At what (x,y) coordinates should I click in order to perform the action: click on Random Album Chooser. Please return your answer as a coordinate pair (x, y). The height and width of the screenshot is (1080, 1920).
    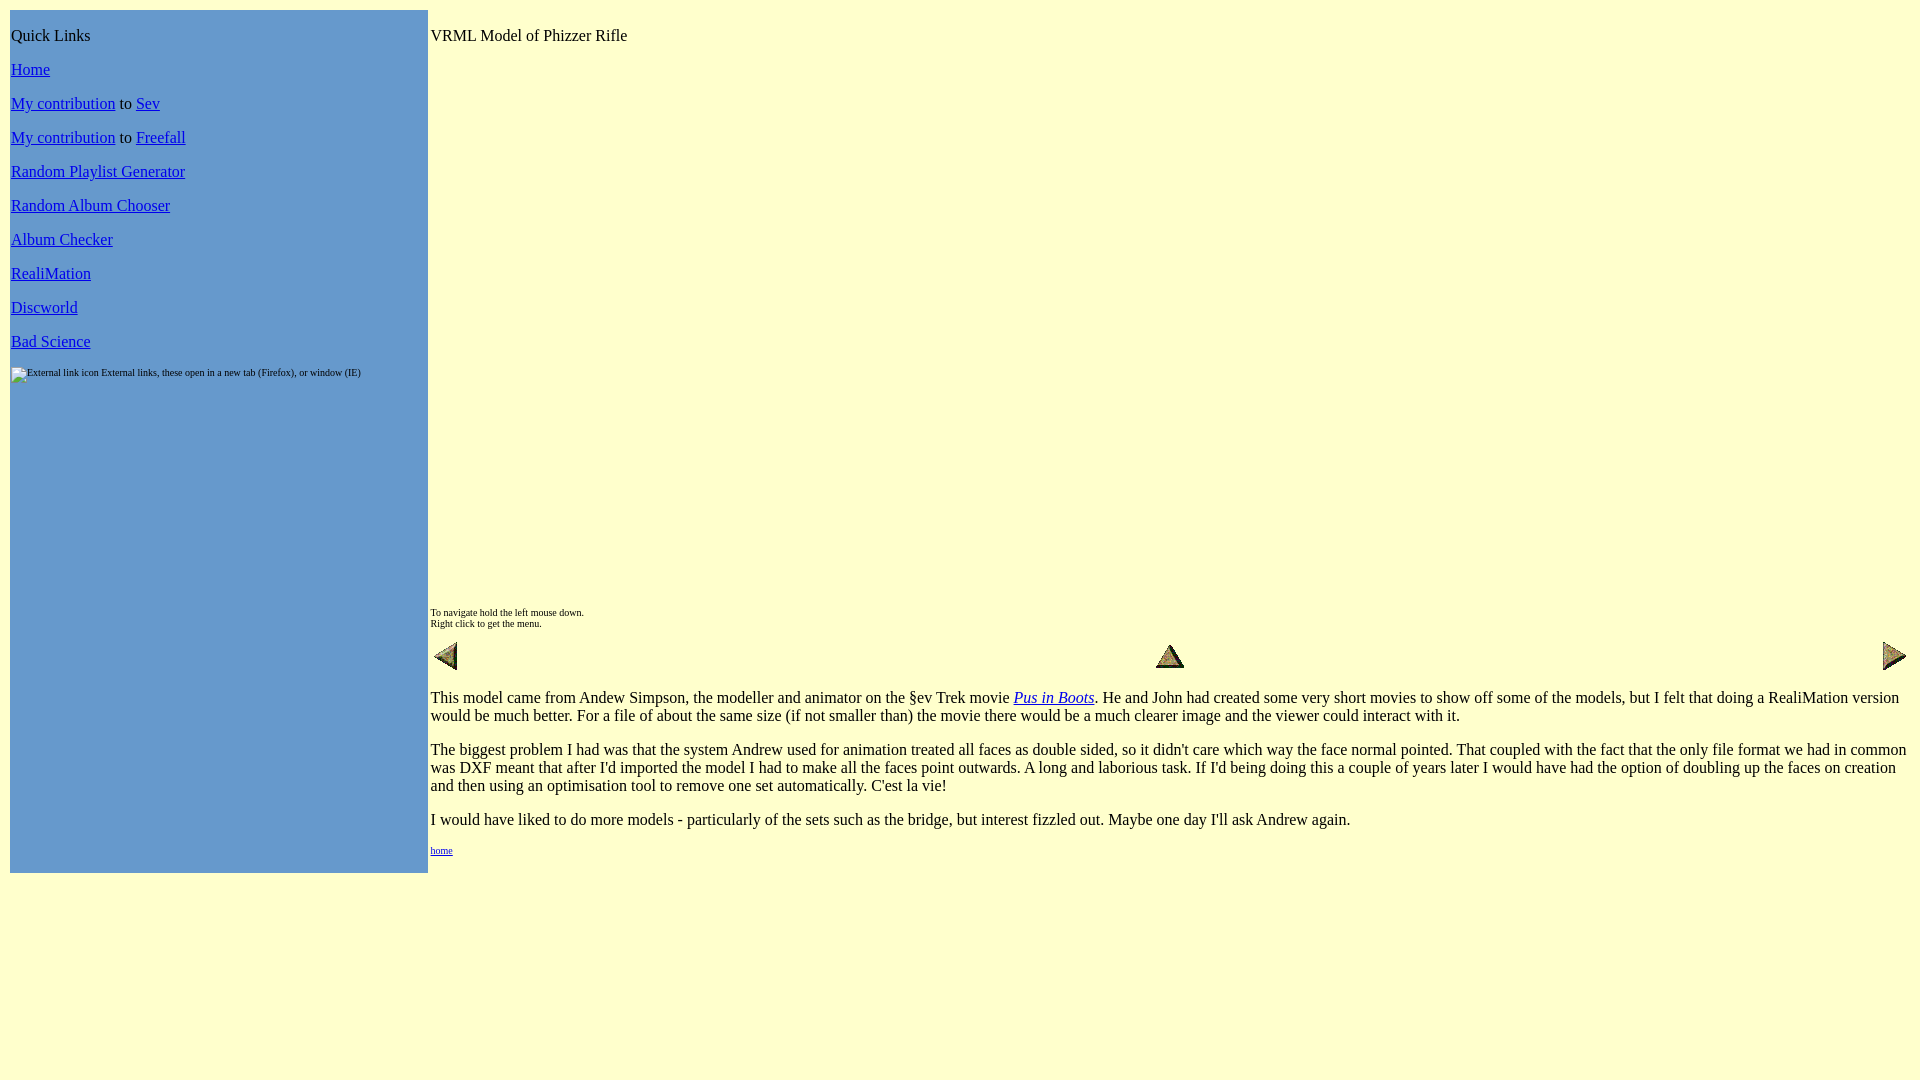
    Looking at the image, I should click on (90, 204).